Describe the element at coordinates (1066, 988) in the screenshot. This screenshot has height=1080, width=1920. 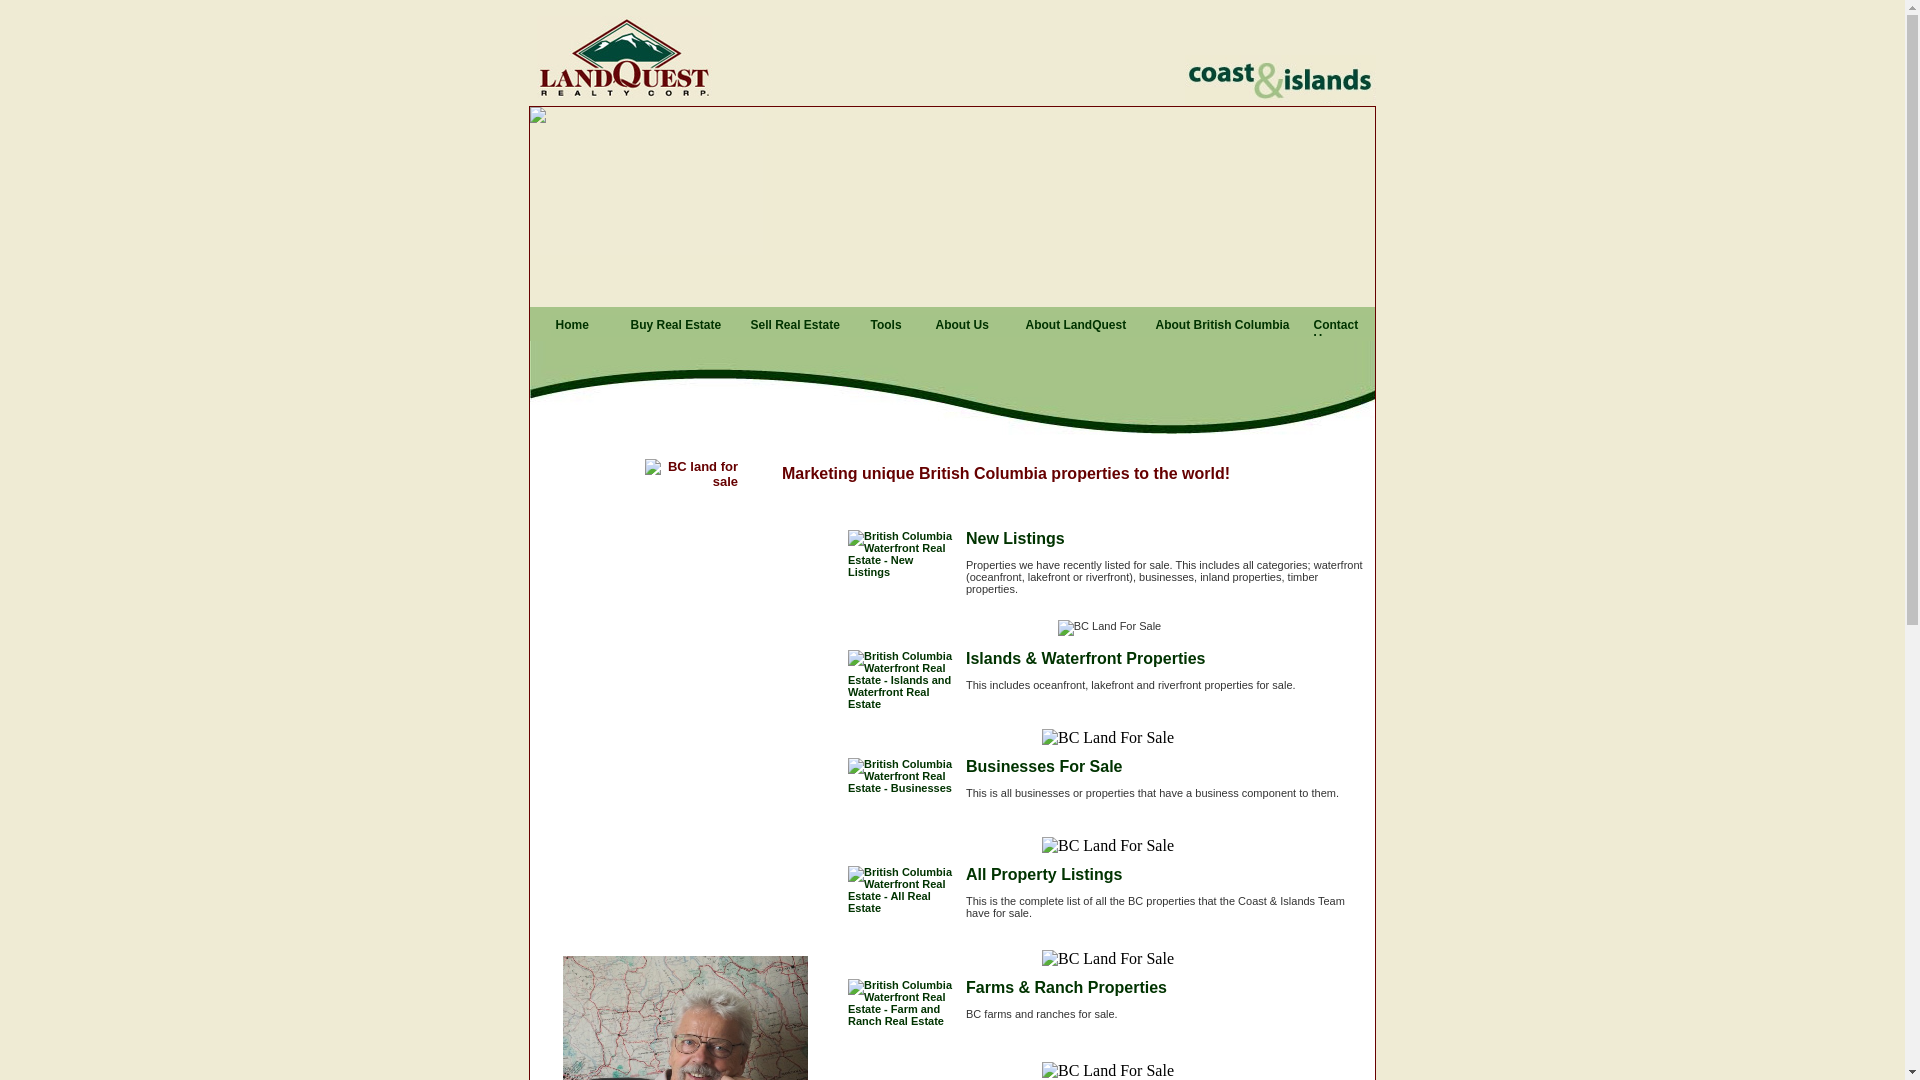
I see `Farms & Ranch Properties` at that location.